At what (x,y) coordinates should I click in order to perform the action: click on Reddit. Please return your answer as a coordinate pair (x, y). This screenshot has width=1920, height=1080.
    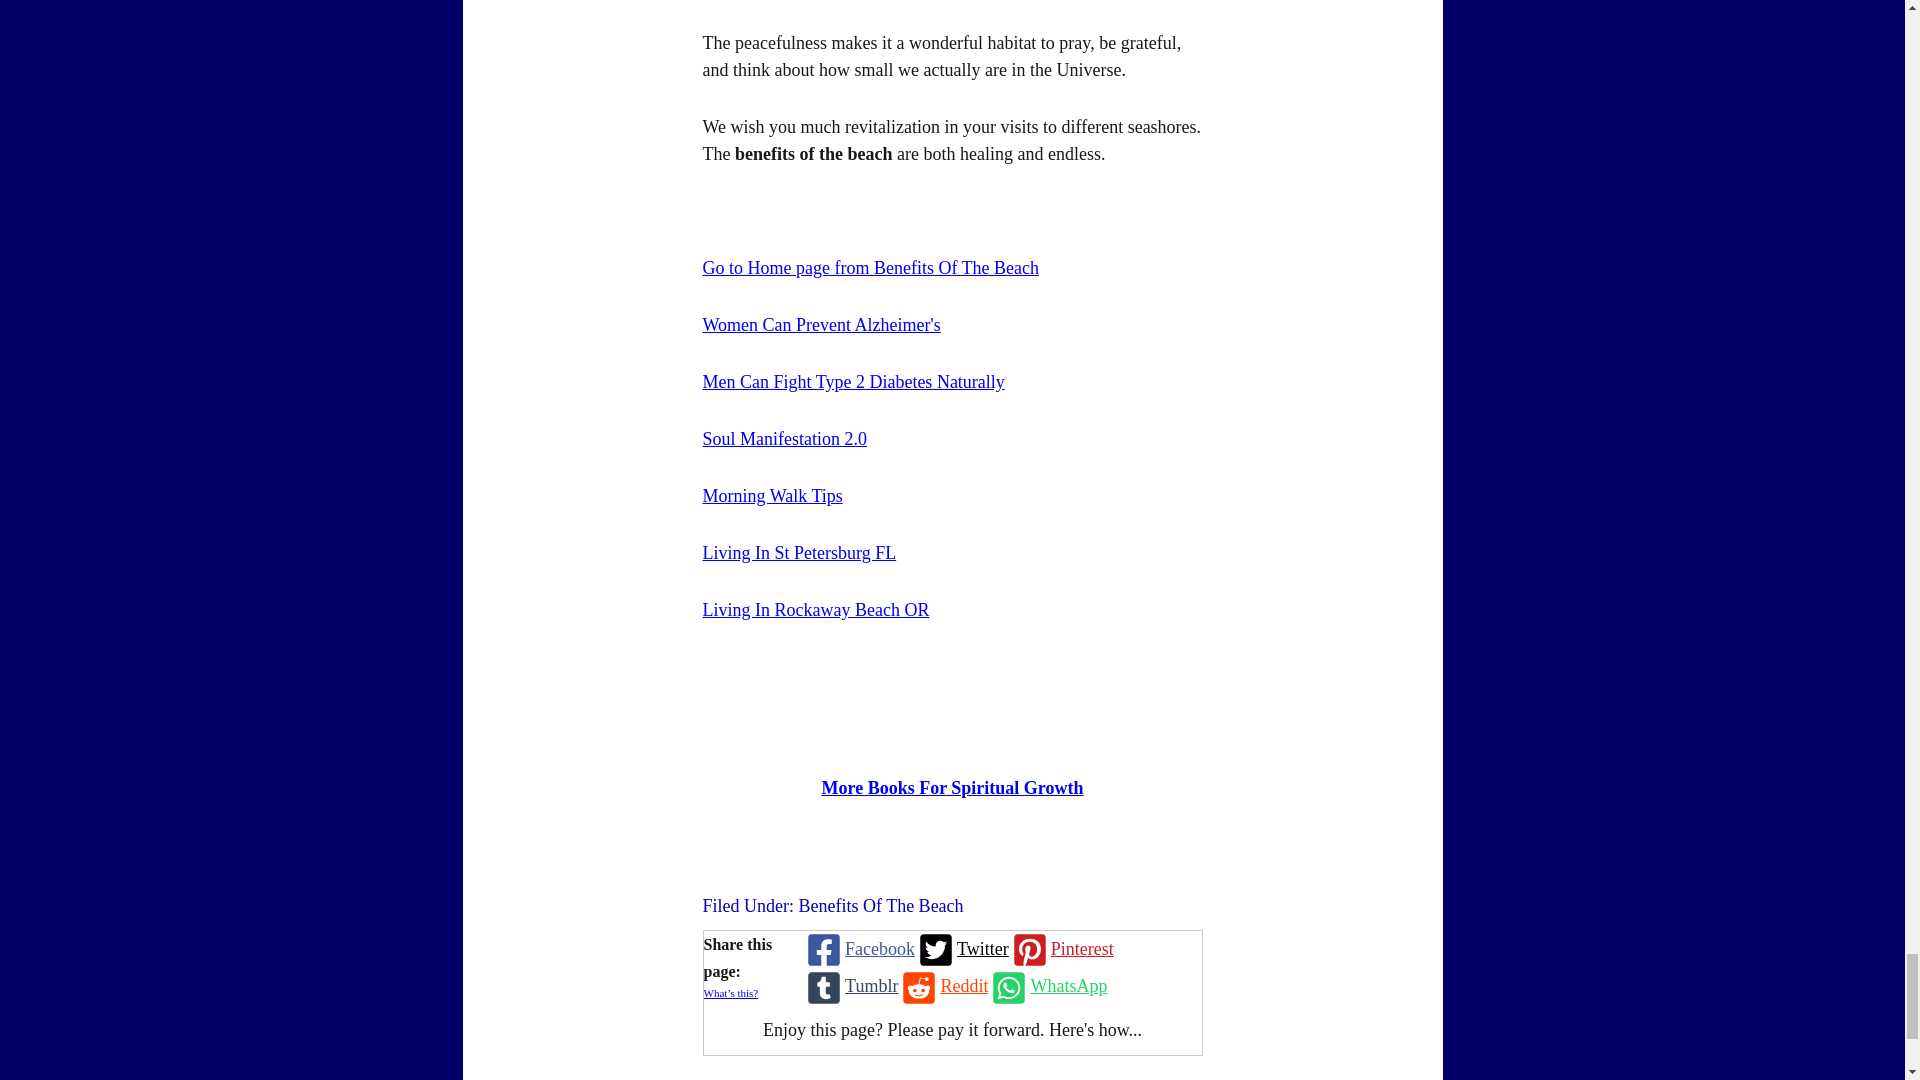
    Looking at the image, I should click on (943, 986).